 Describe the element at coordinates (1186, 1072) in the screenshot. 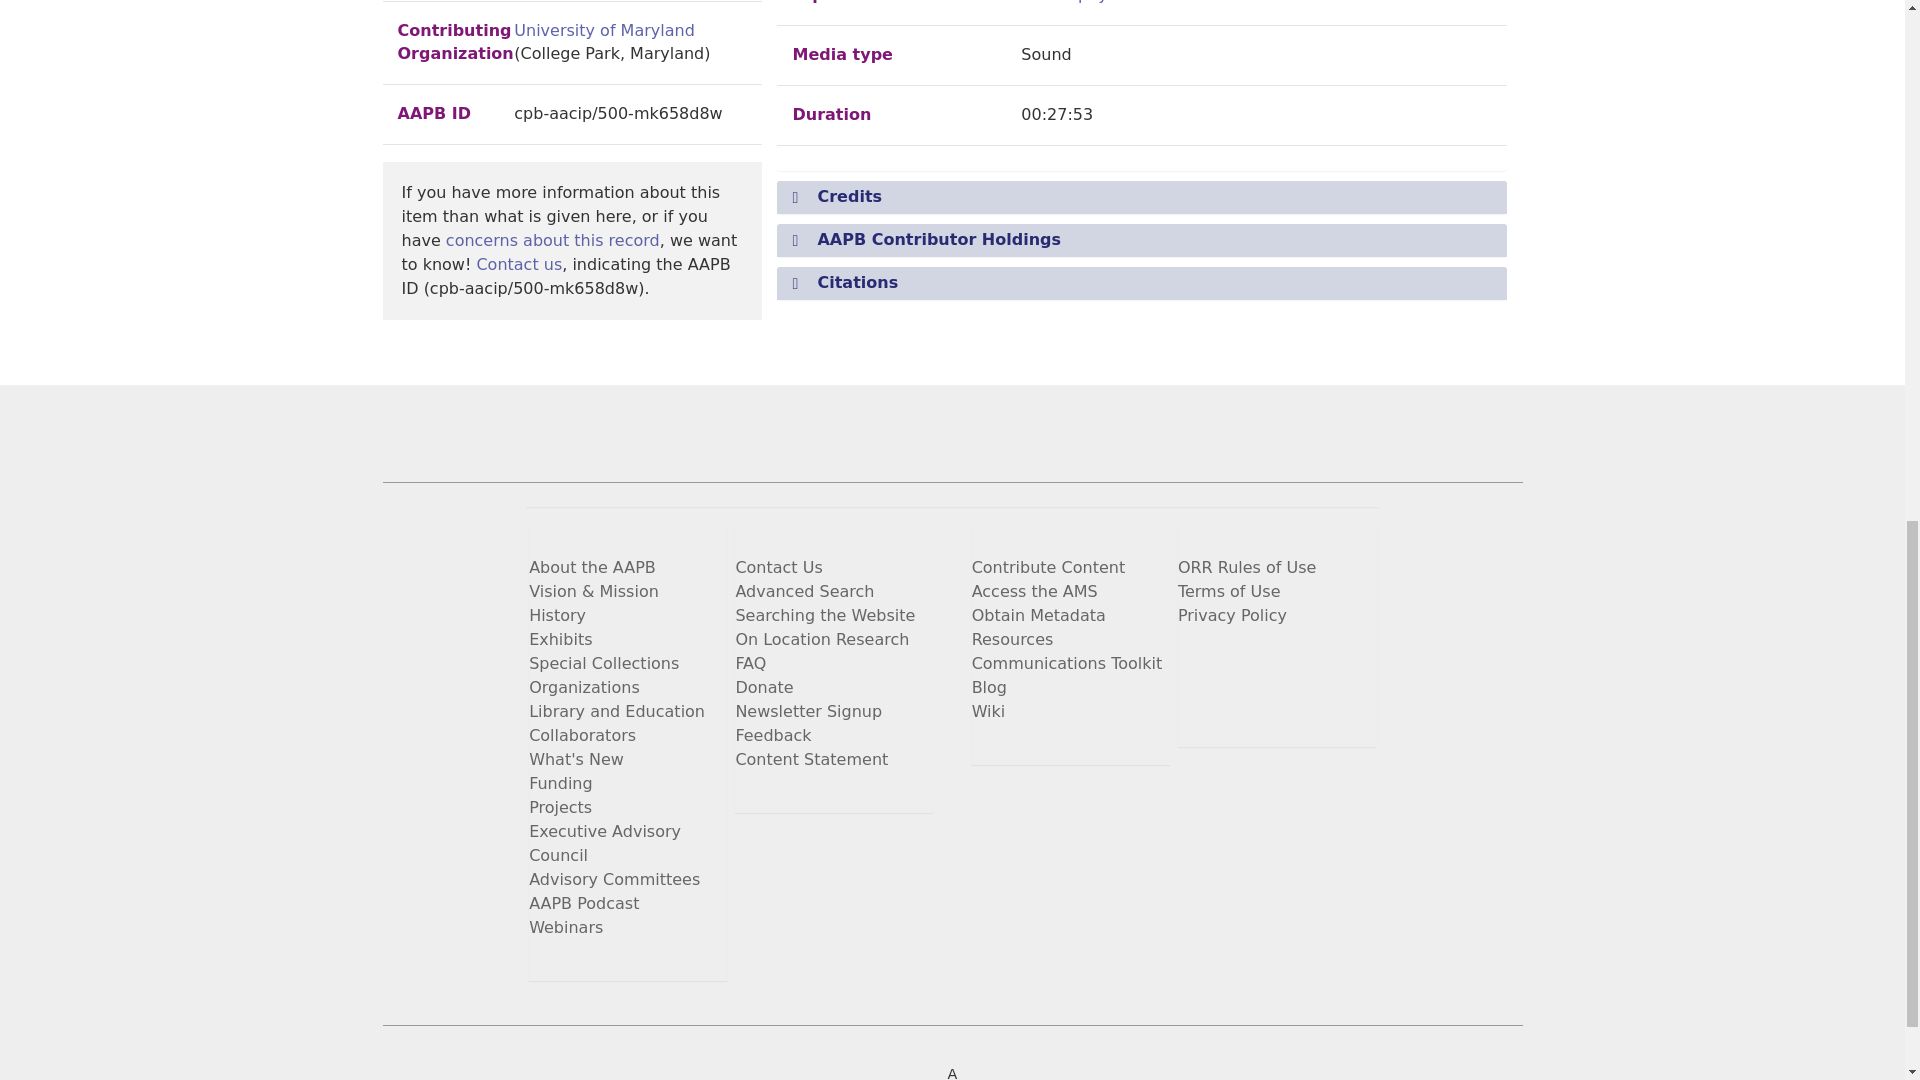

I see `GBH Archives` at that location.